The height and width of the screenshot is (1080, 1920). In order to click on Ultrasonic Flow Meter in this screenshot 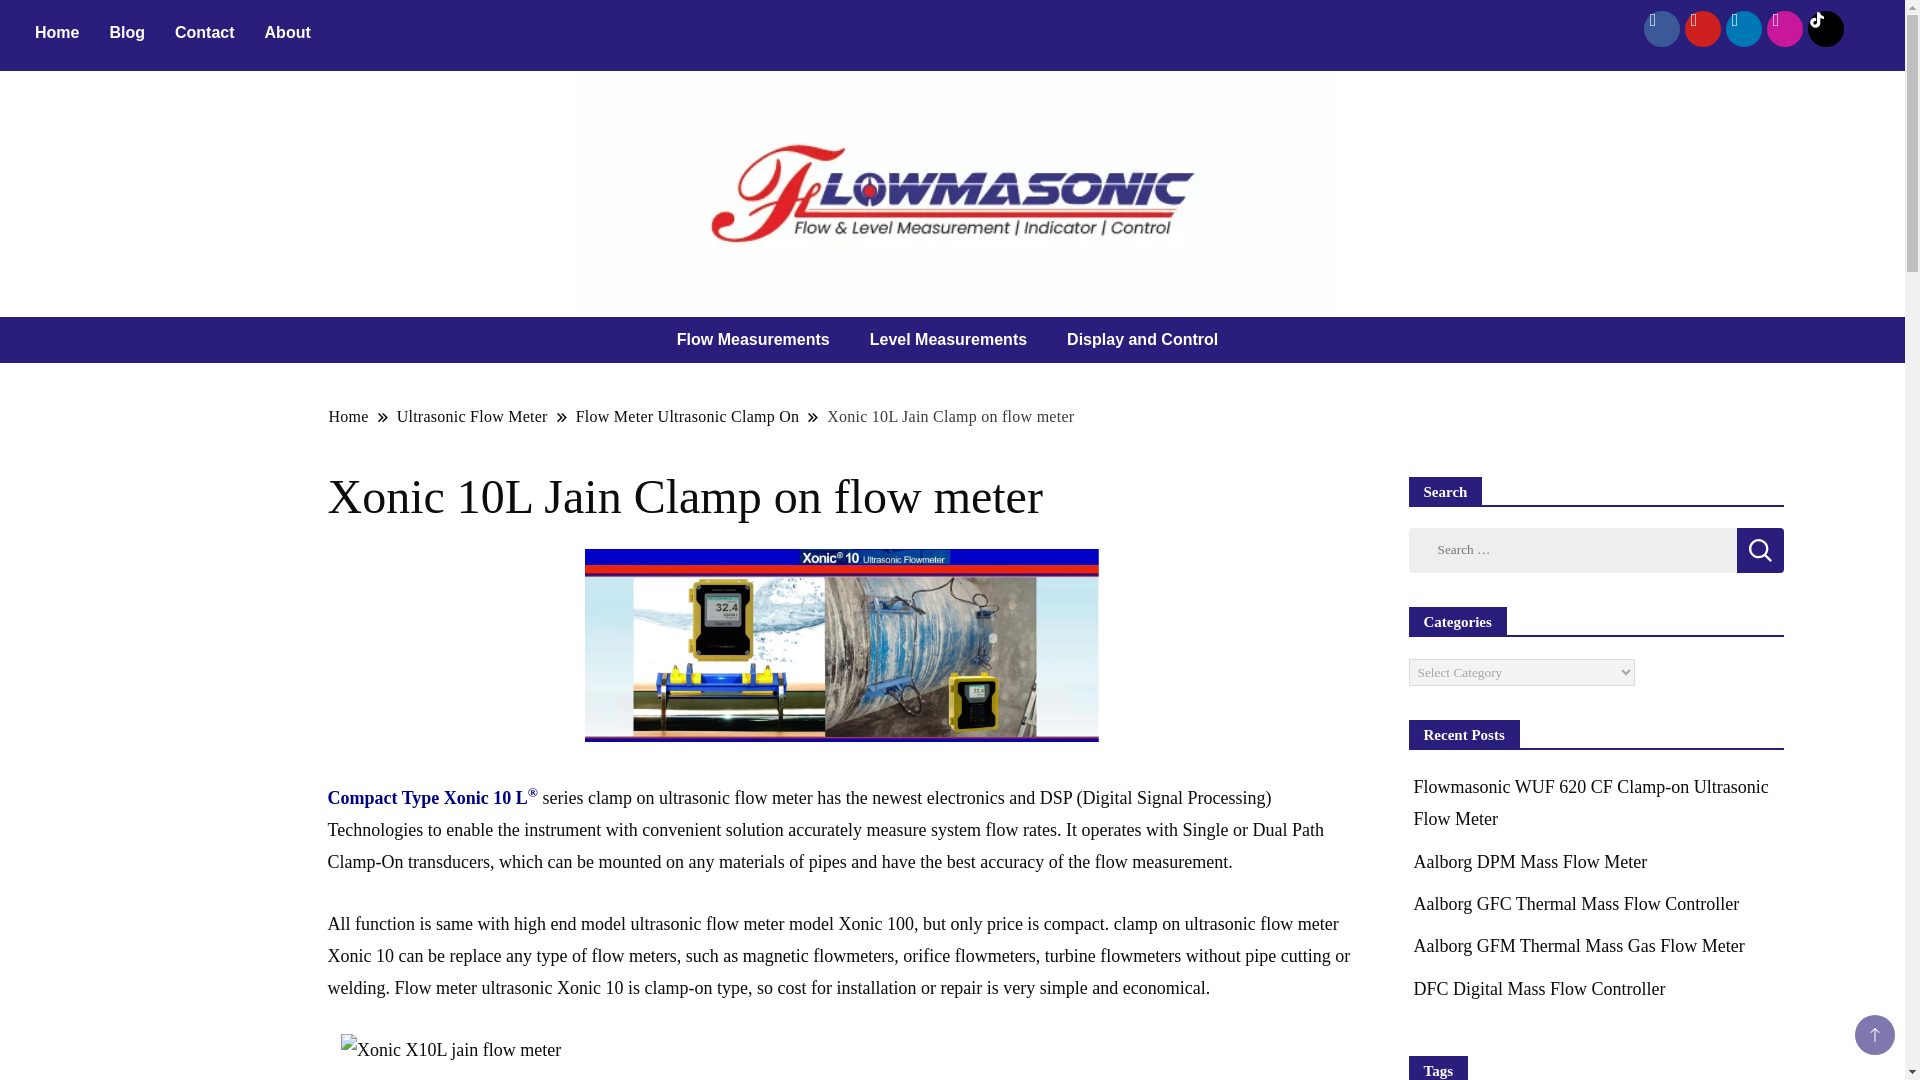, I will do `click(472, 416)`.